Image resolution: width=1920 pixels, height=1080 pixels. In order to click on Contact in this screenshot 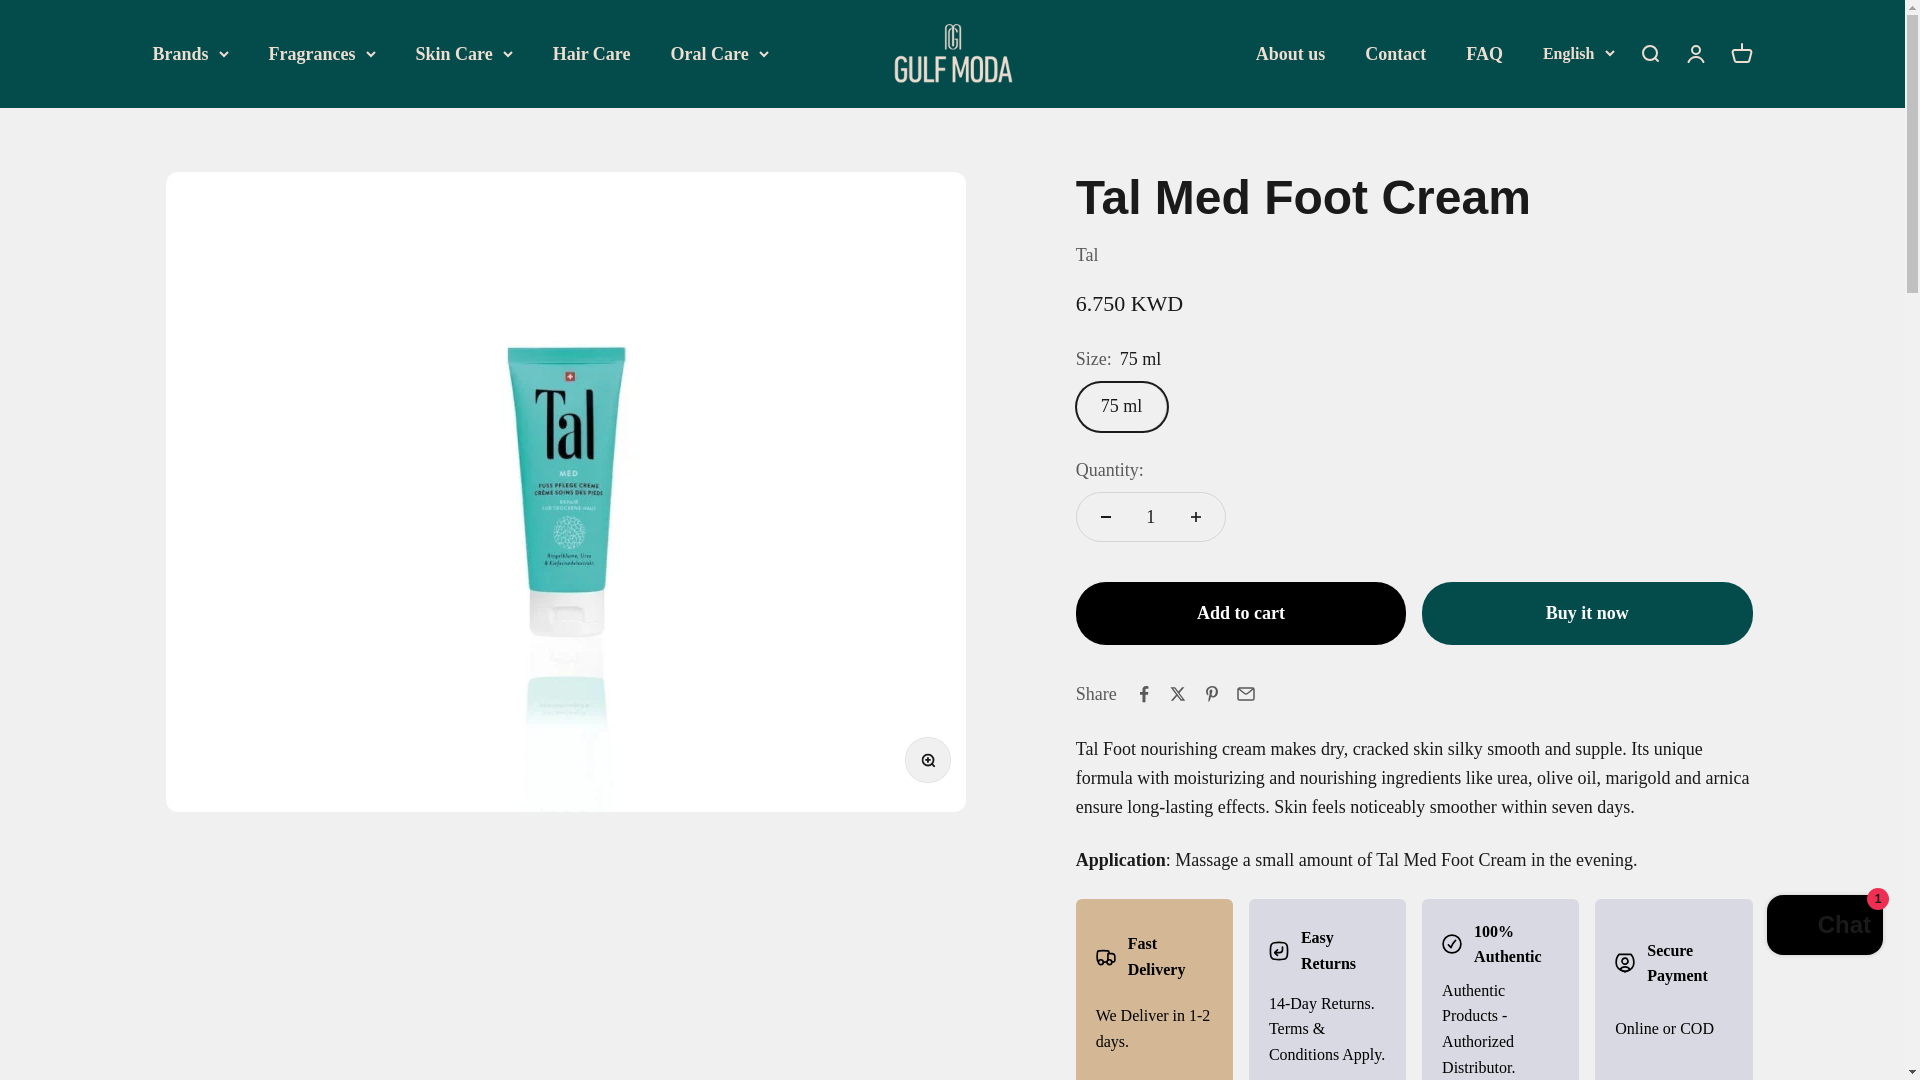, I will do `click(1396, 54)`.